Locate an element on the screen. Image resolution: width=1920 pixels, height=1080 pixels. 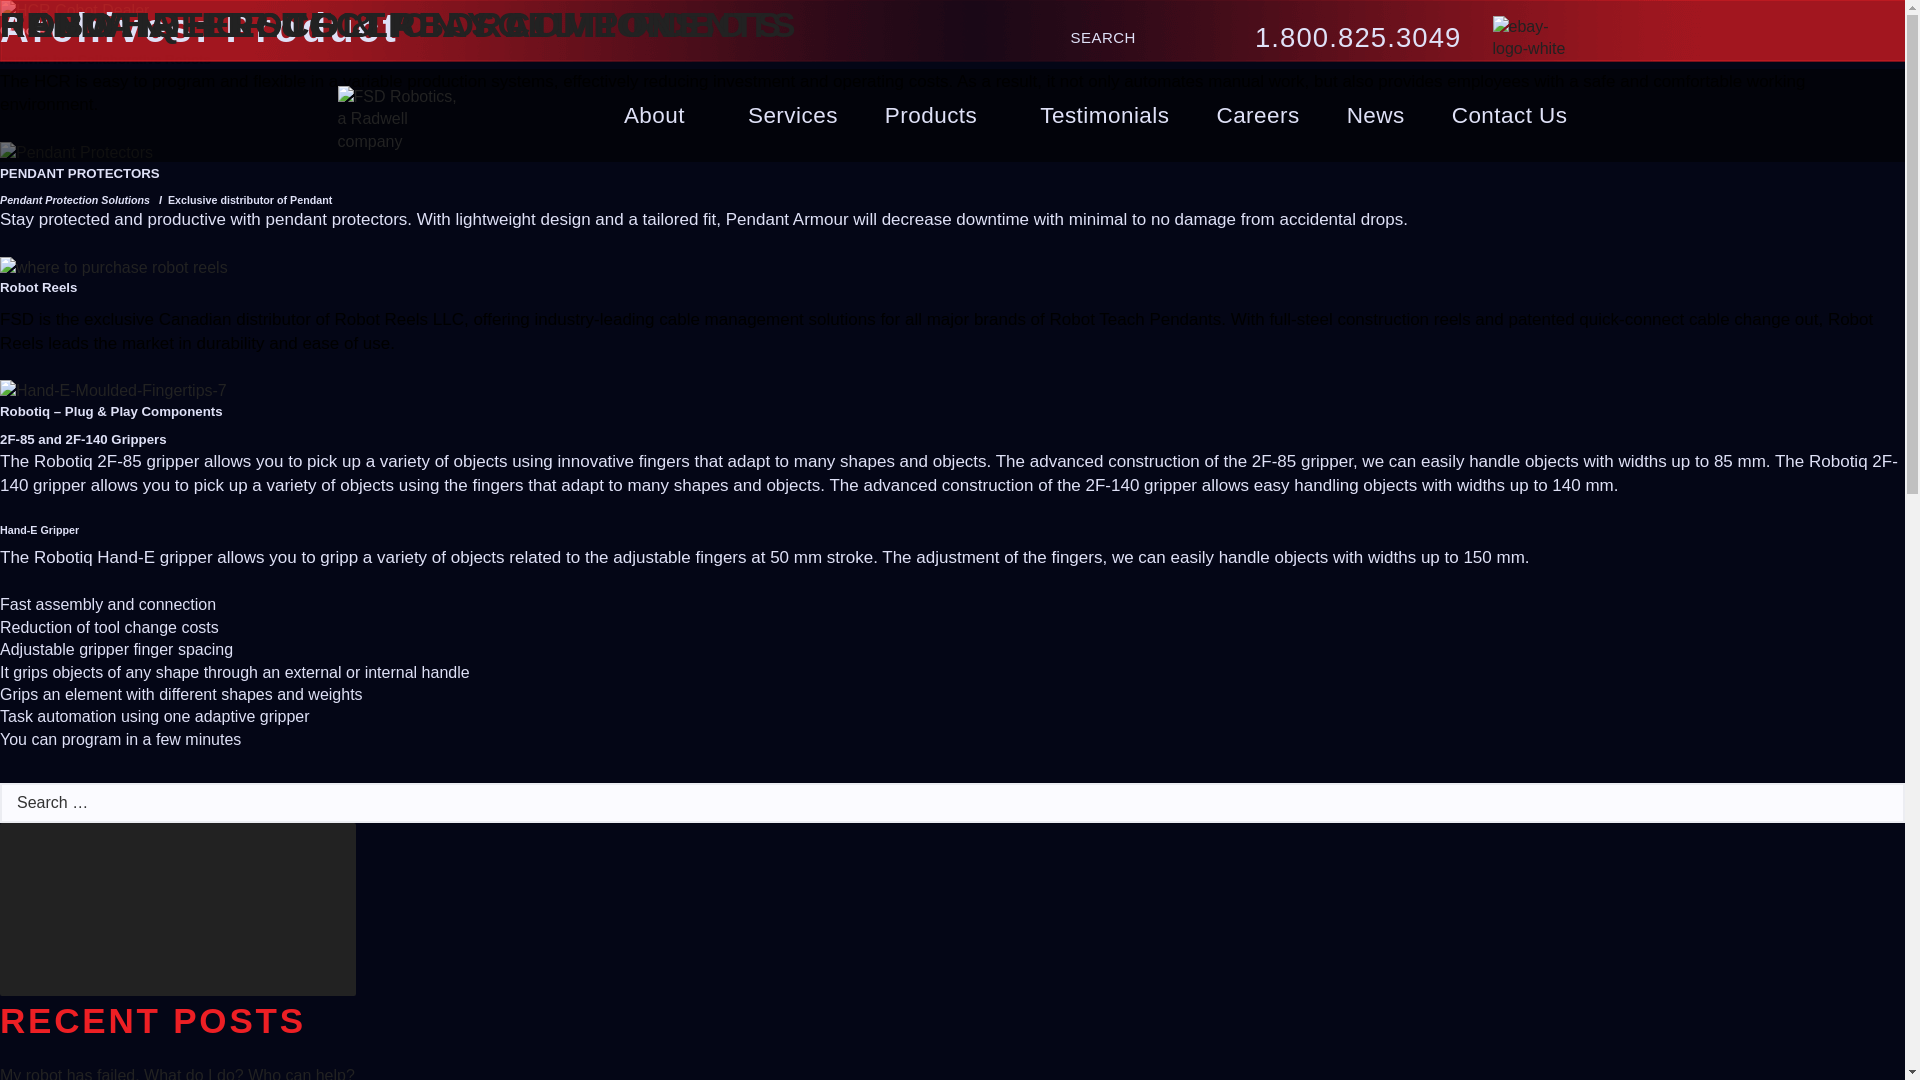
Contact Us is located at coordinates (1510, 116).